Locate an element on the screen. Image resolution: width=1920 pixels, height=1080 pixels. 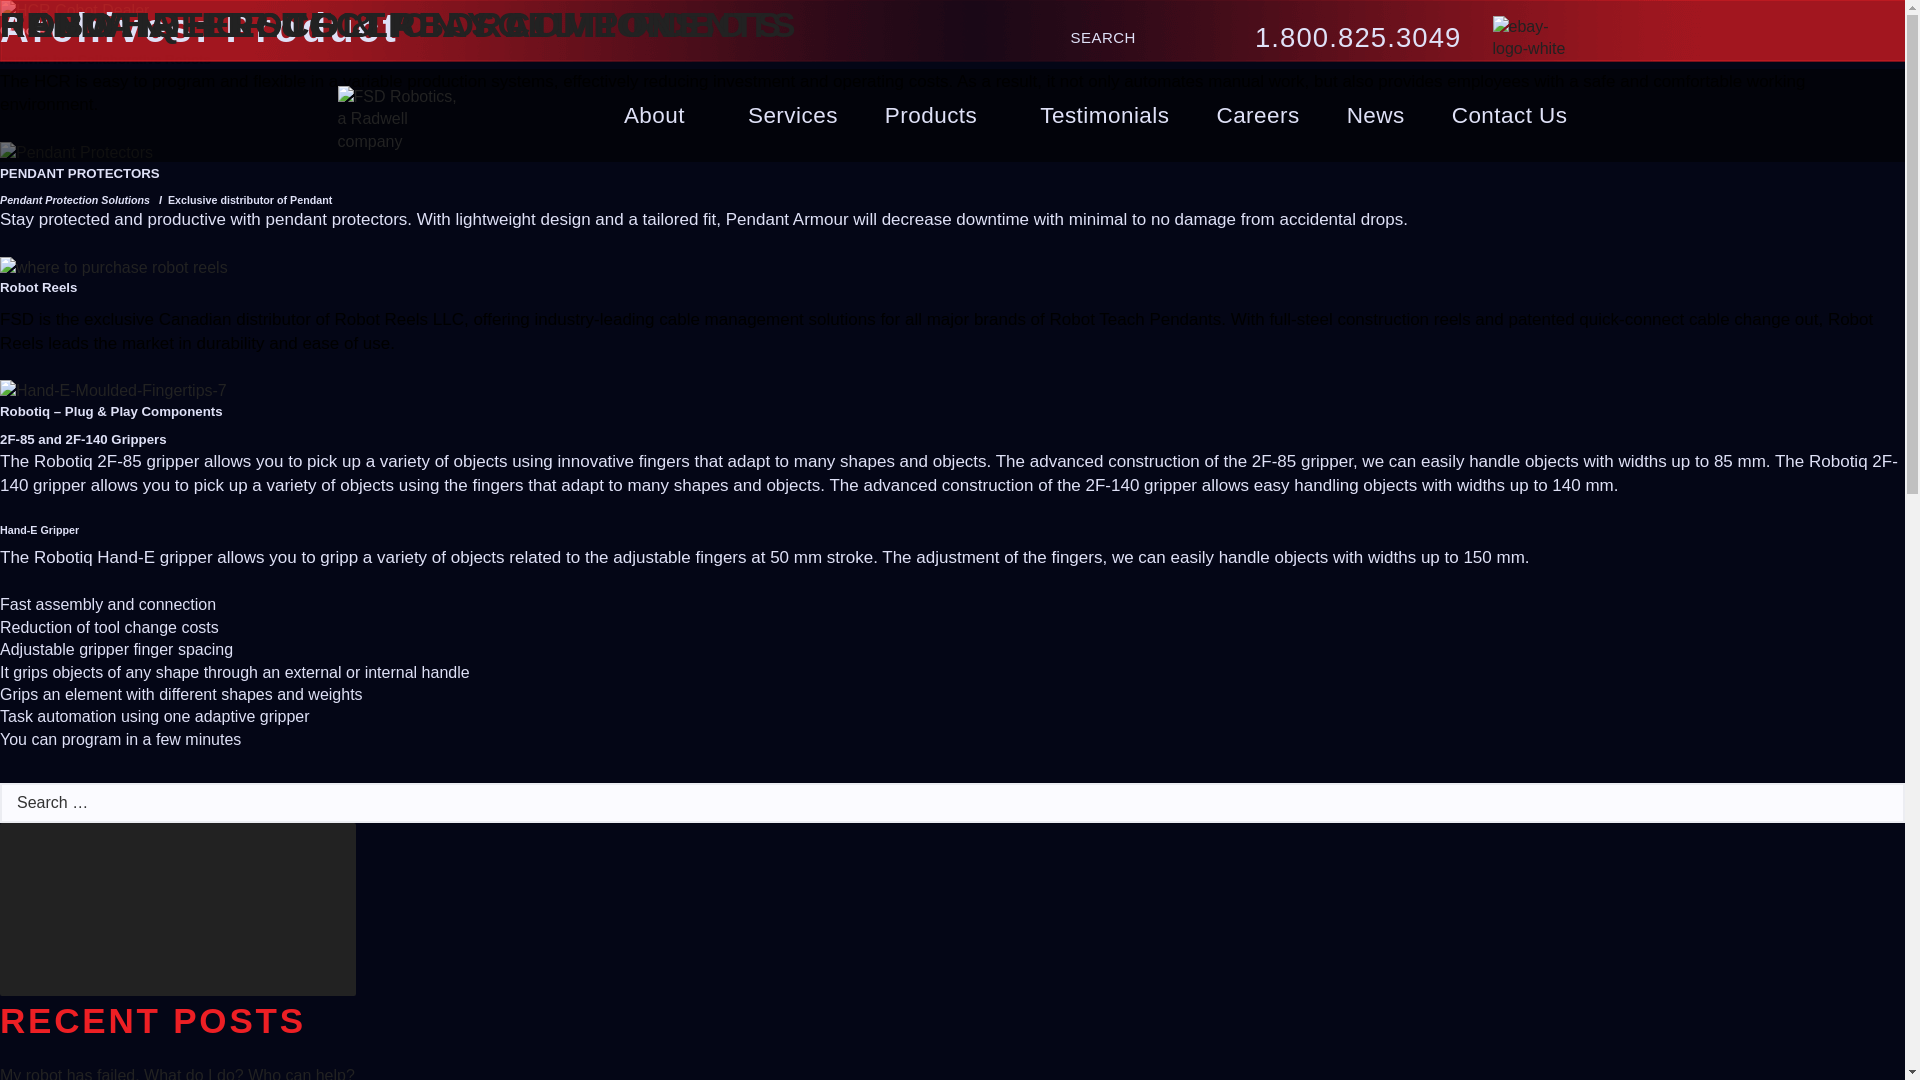
Contact Us is located at coordinates (1510, 116).